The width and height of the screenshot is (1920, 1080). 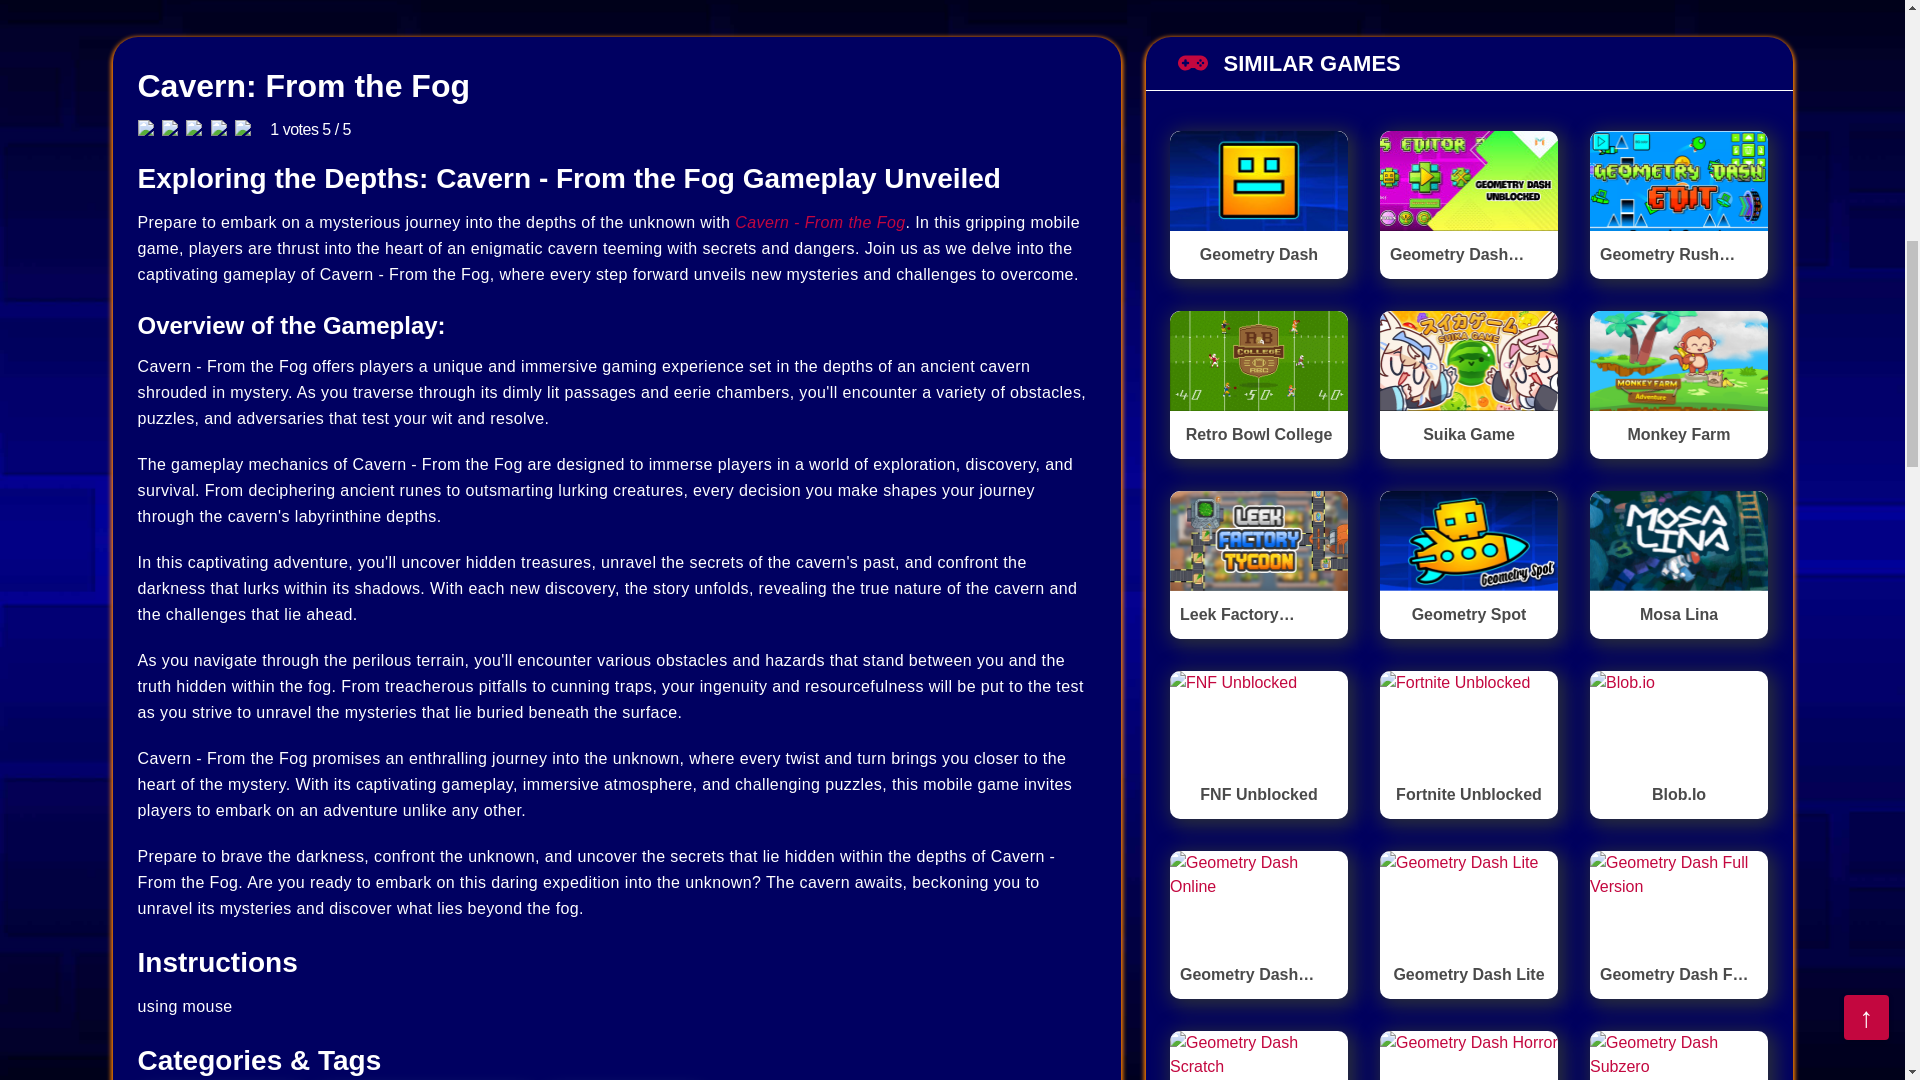 I want to click on Geometry Rush With Level Editor, so click(x=1678, y=203).